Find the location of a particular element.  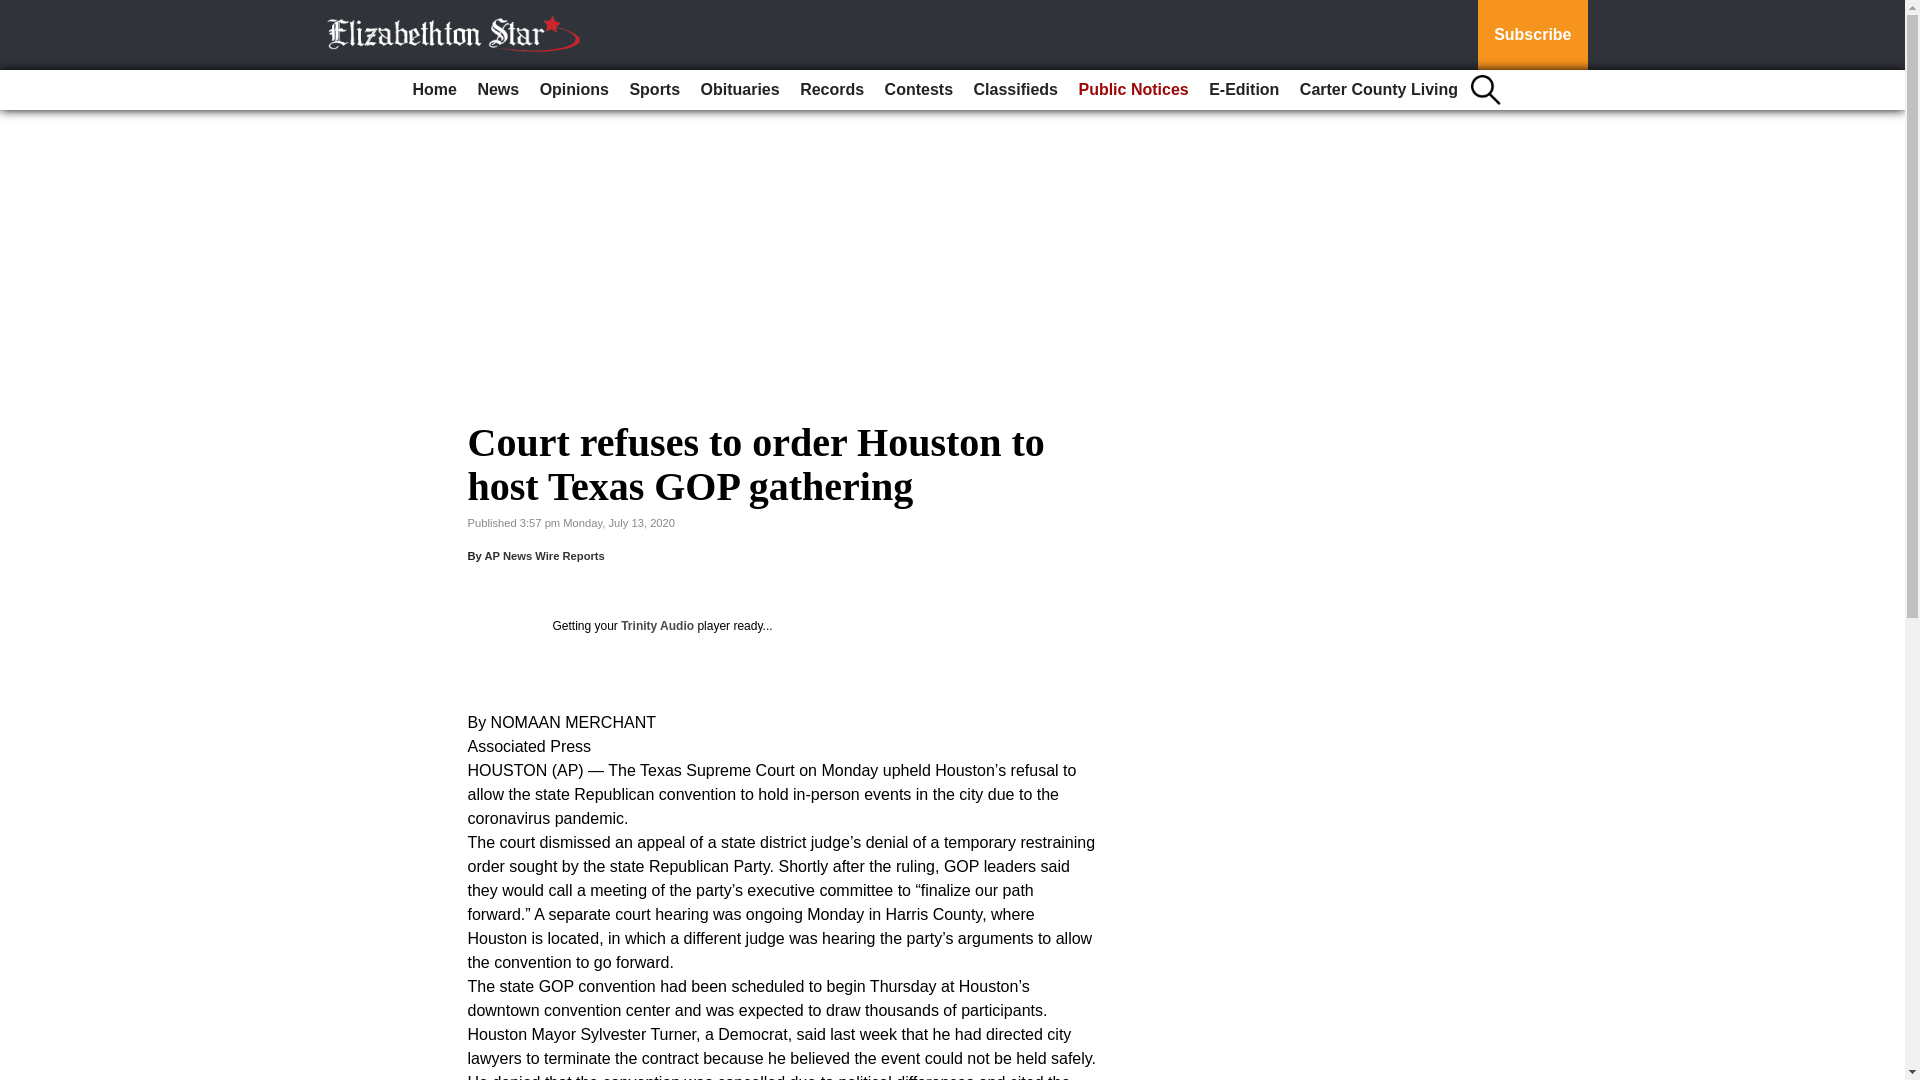

E-Edition is located at coordinates (1244, 90).